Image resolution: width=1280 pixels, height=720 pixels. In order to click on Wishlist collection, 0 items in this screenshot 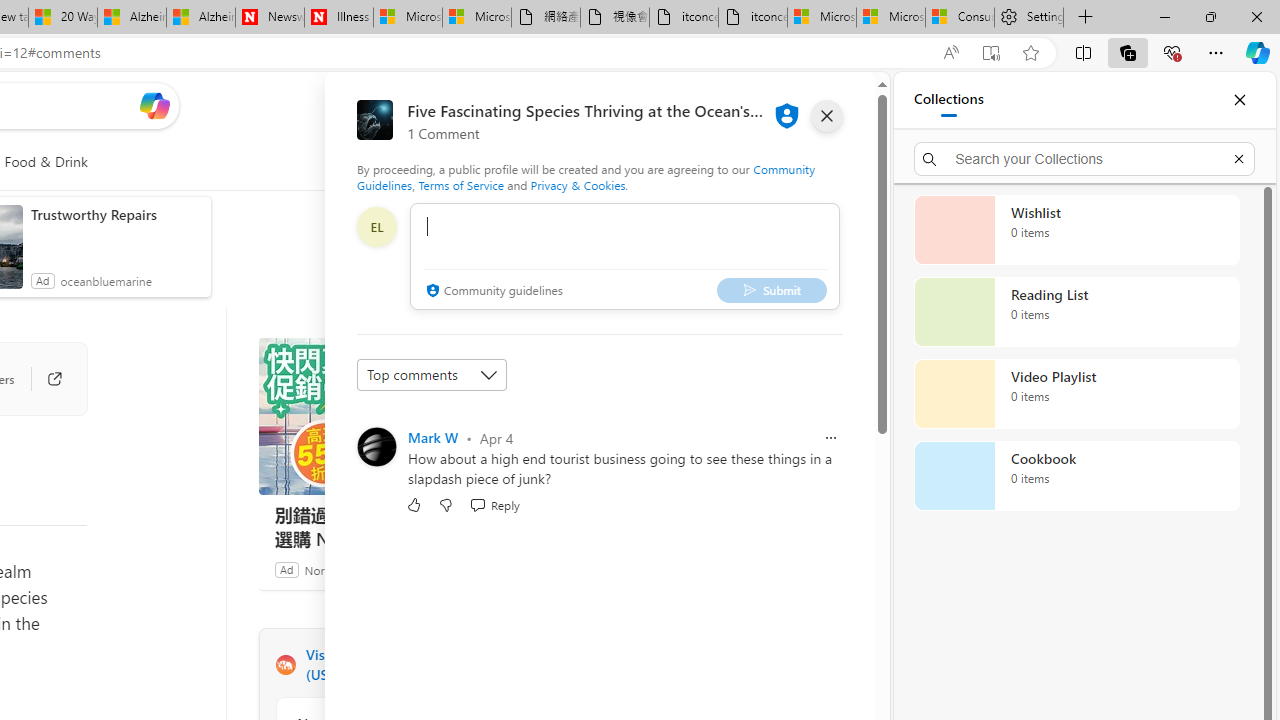, I will do `click(1076, 230)`.